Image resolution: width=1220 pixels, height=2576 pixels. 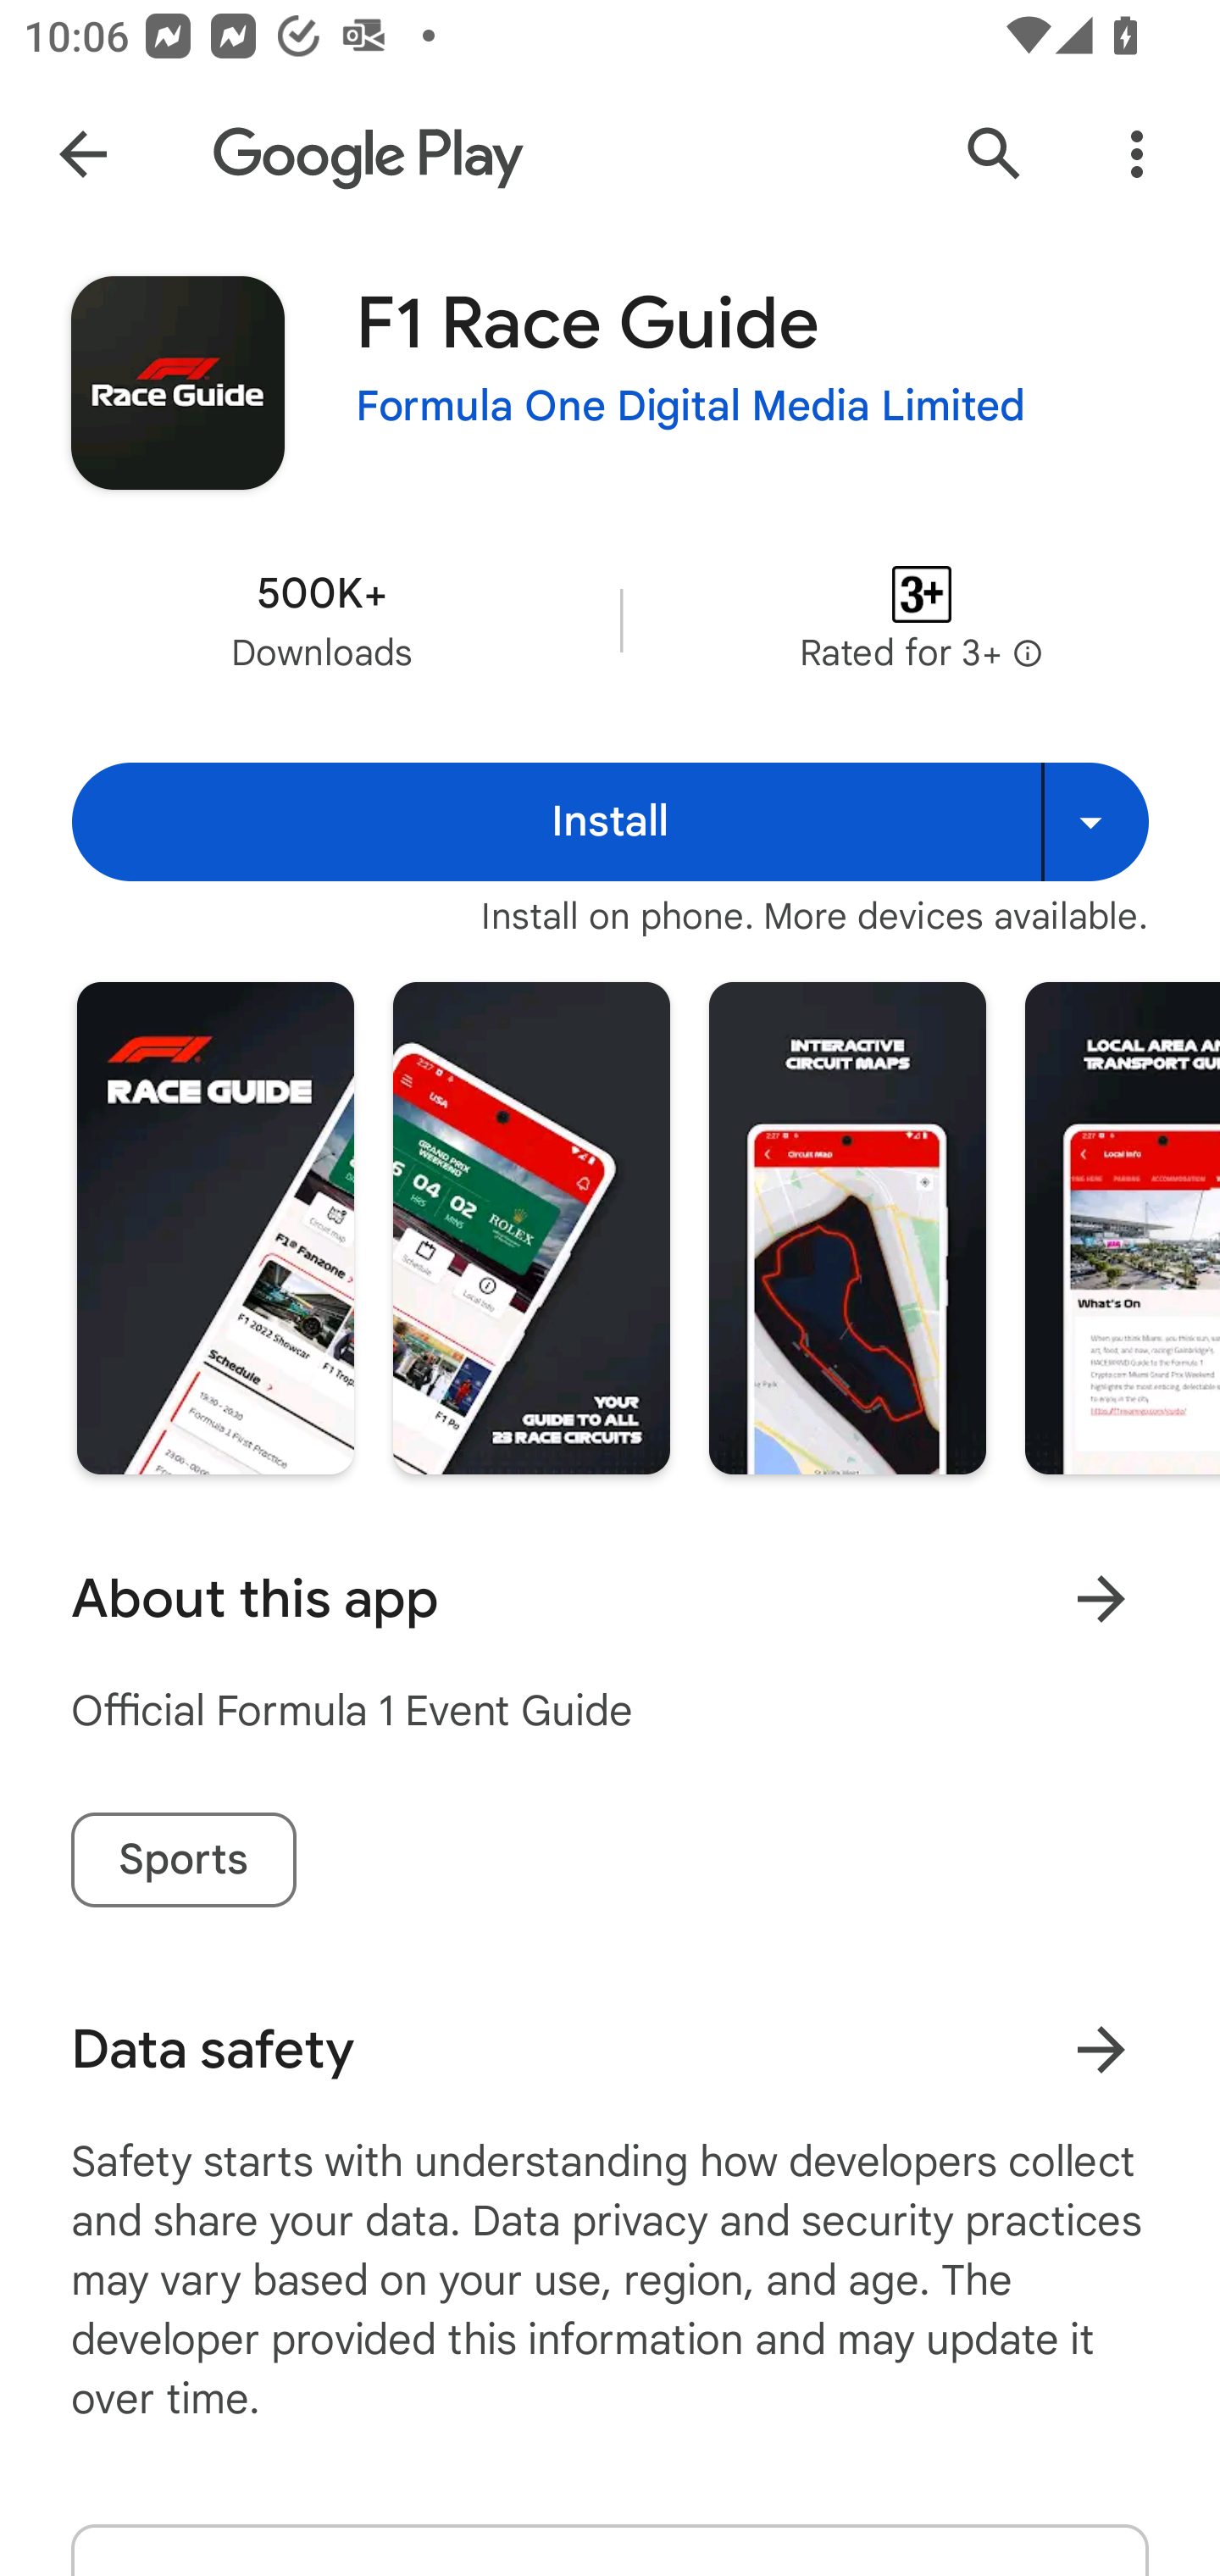 What do you see at coordinates (847, 1227) in the screenshot?
I see `Screenshot "3" of "6"` at bounding box center [847, 1227].